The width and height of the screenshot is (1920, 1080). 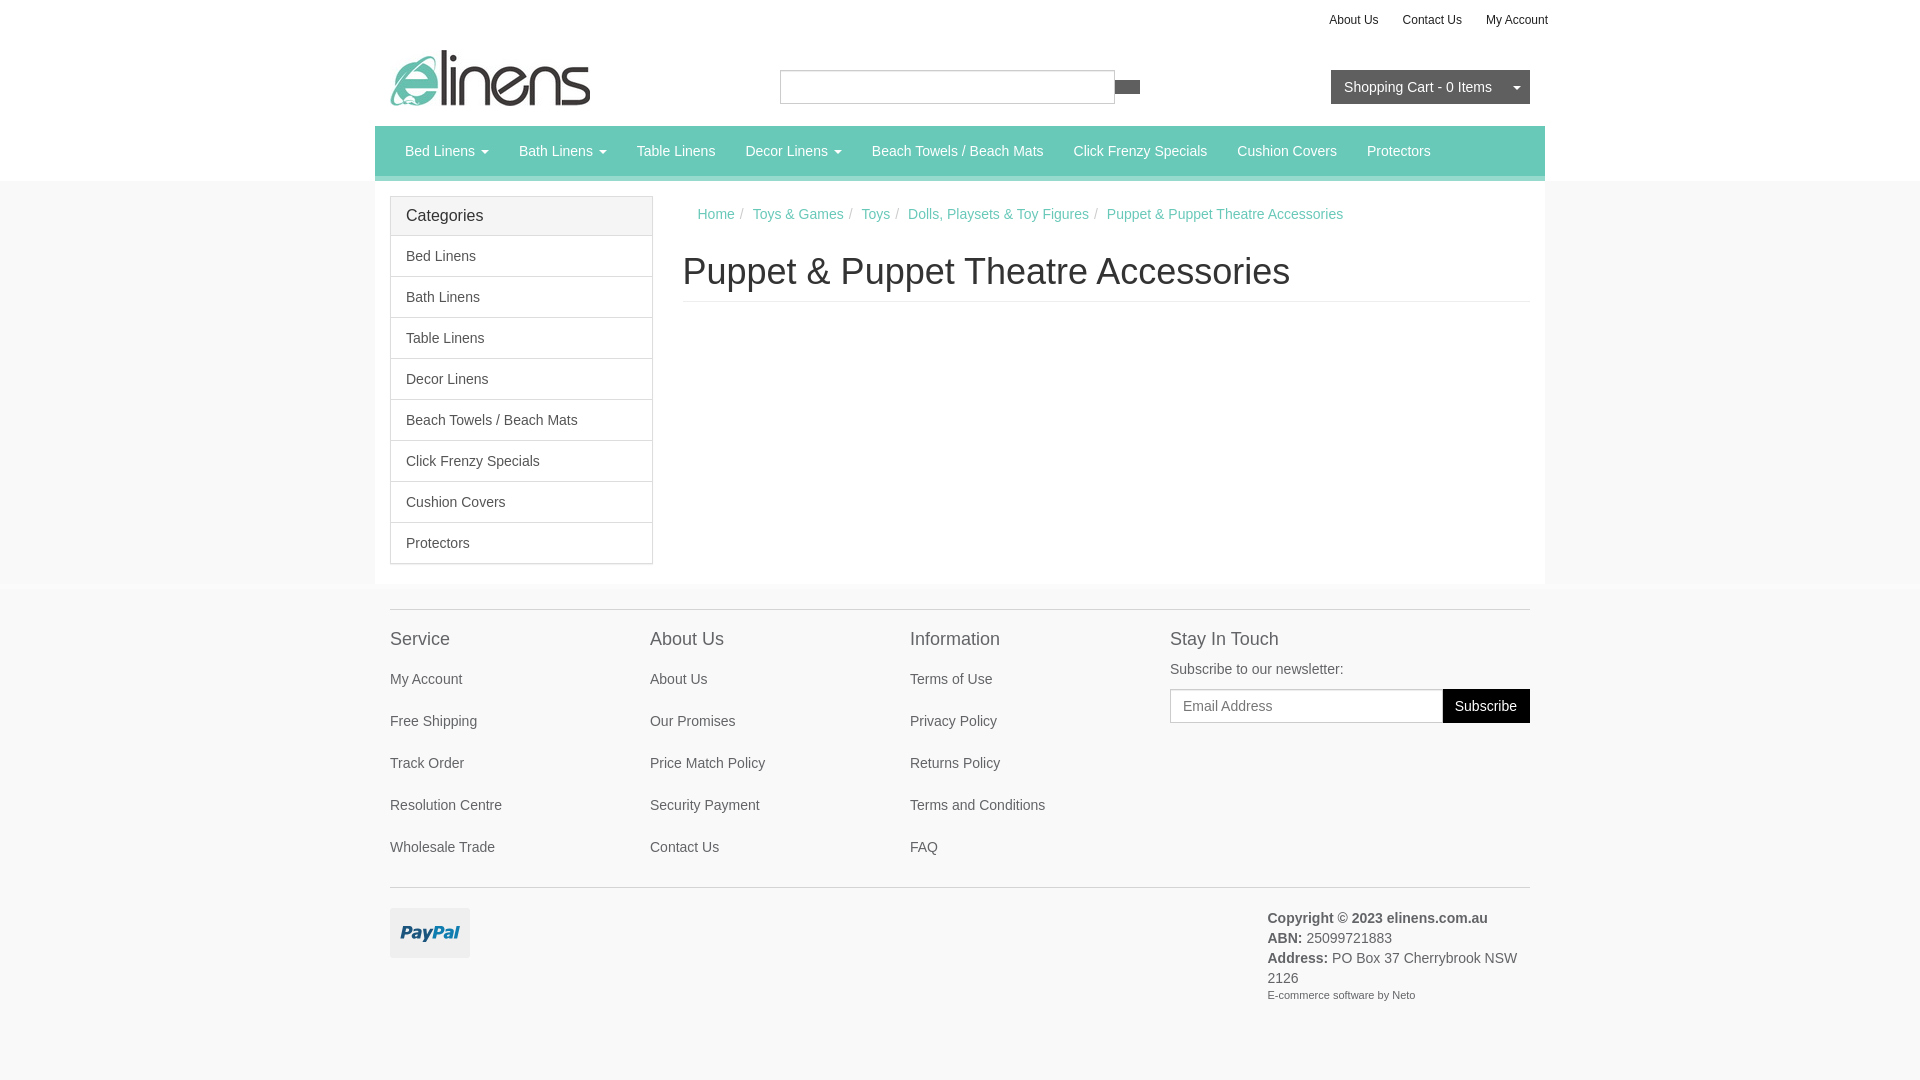 I want to click on Search, so click(x=1127, y=87).